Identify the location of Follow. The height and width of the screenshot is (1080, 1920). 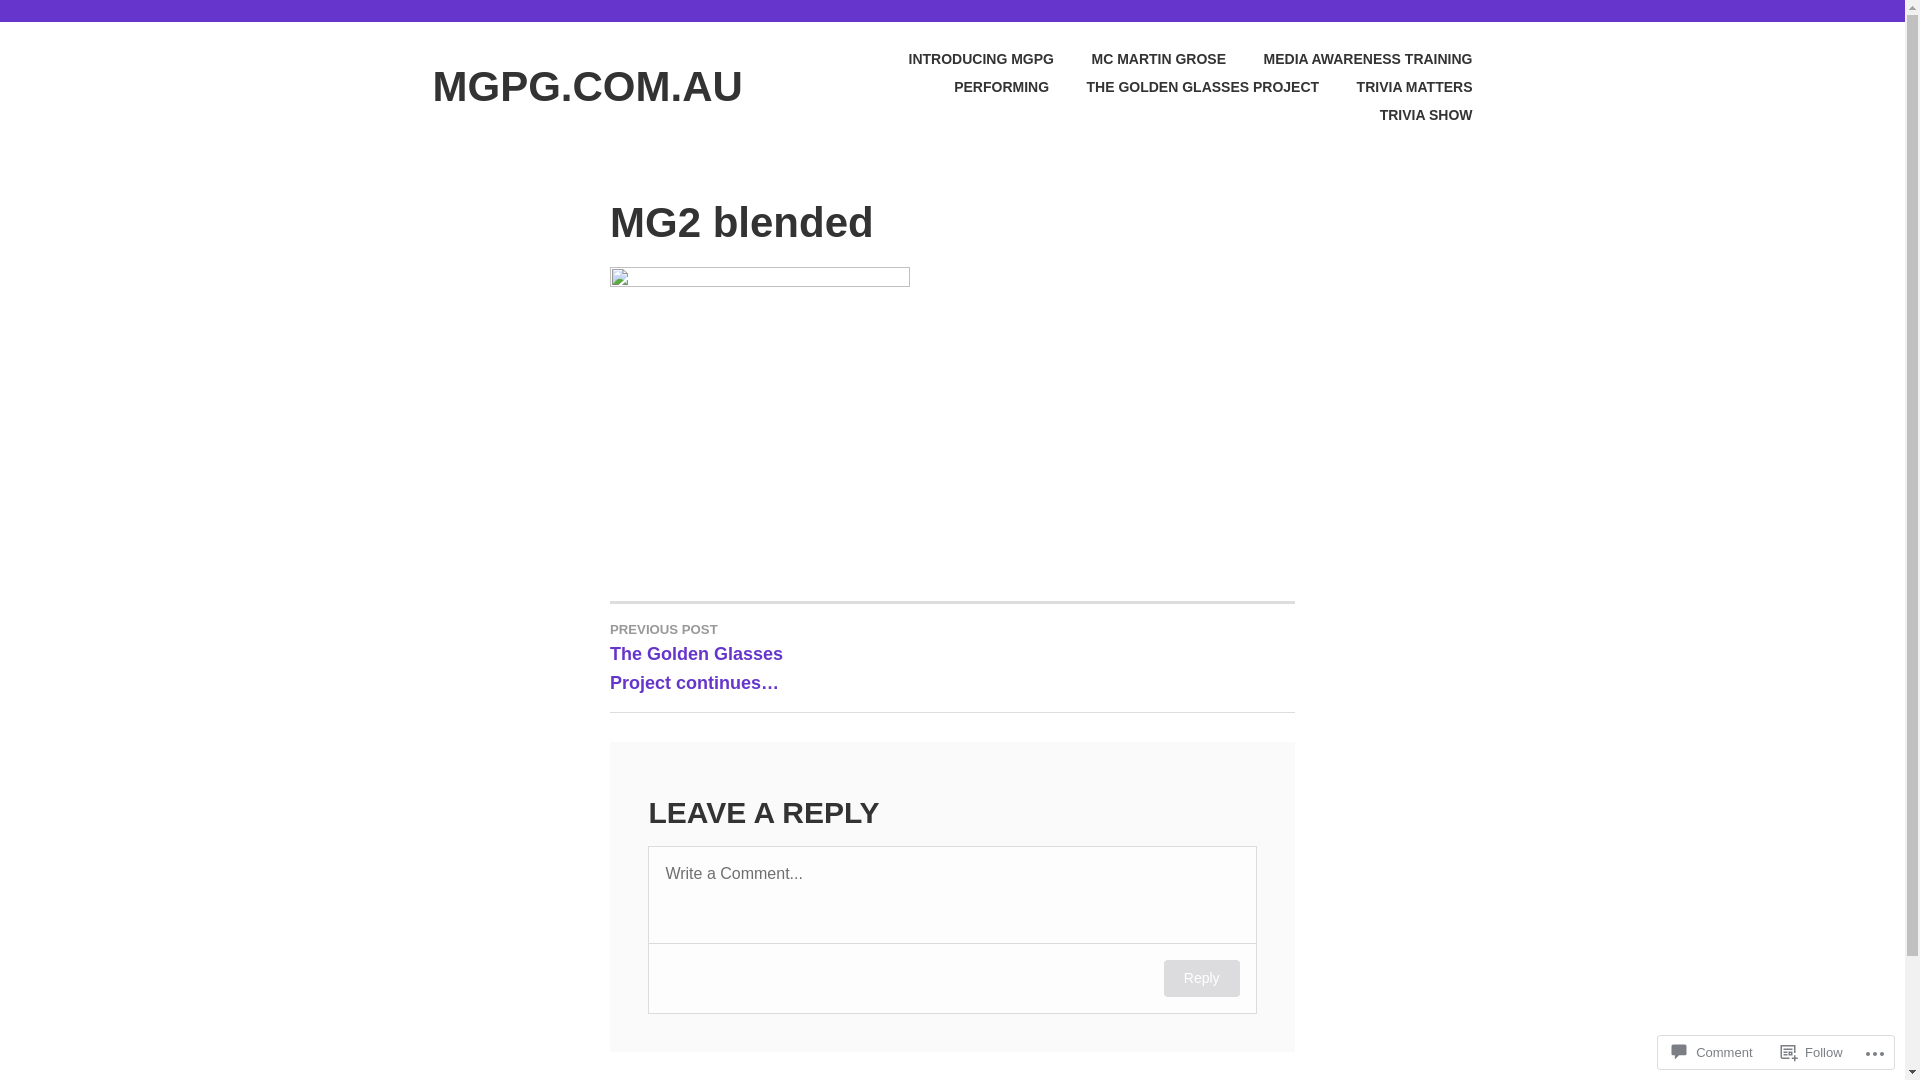
(1812, 1052).